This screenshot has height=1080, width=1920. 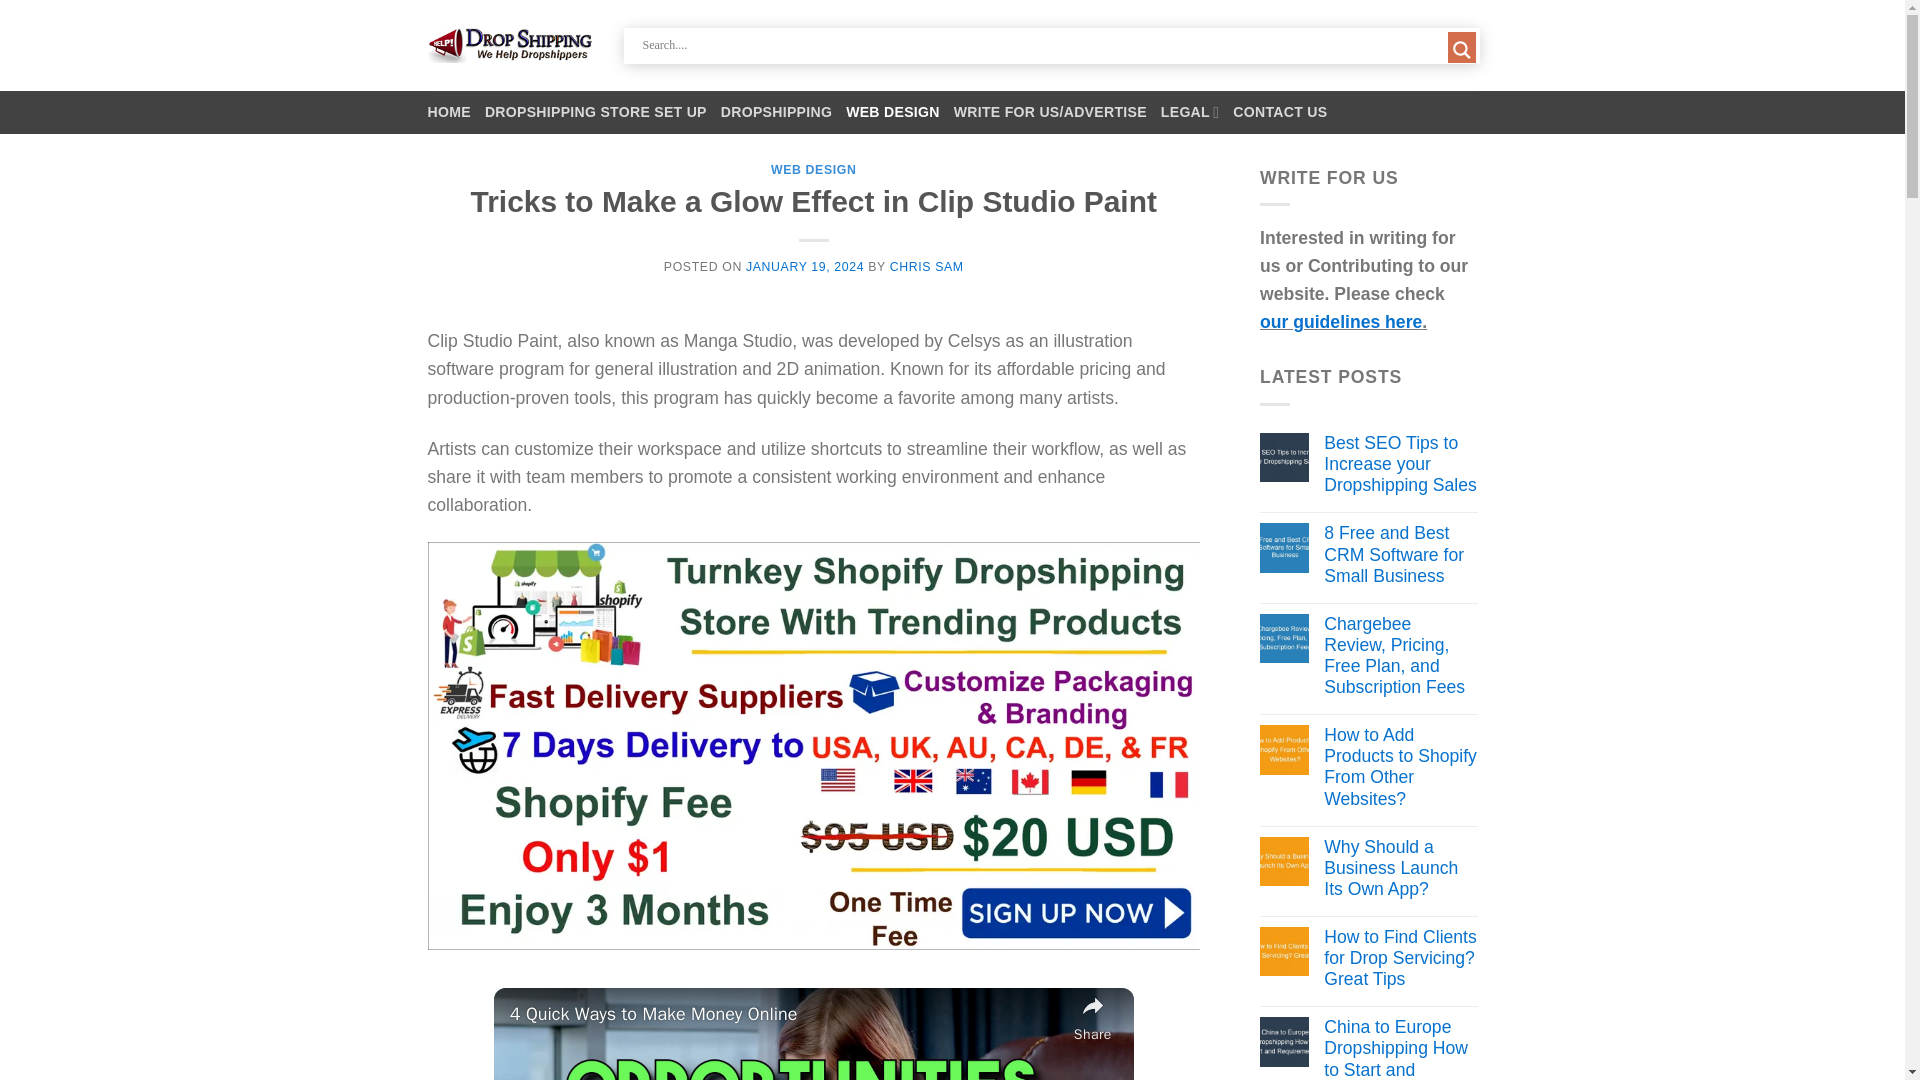 What do you see at coordinates (786, 1014) in the screenshot?
I see `4 Quick Ways to Make Money Online` at bounding box center [786, 1014].